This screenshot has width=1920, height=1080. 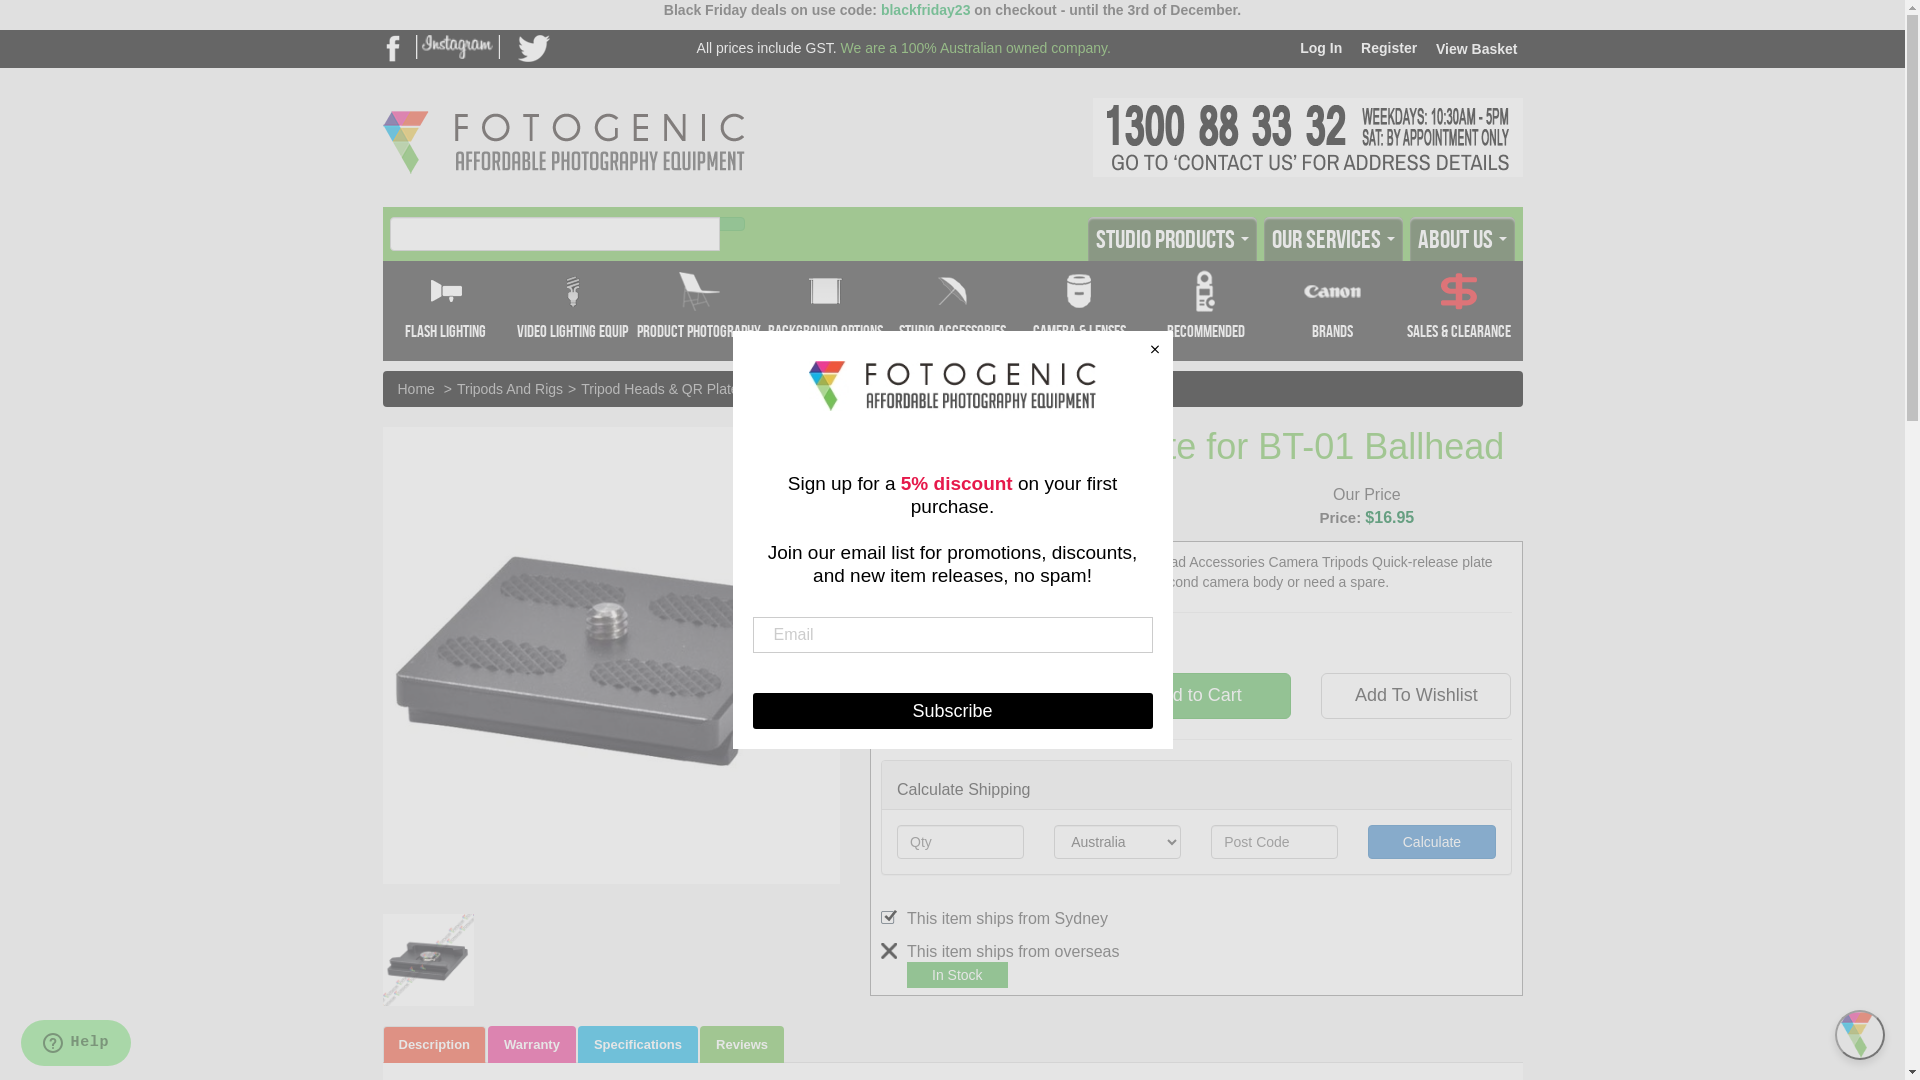 What do you see at coordinates (510, 389) in the screenshot?
I see `Tripods And Rigs` at bounding box center [510, 389].